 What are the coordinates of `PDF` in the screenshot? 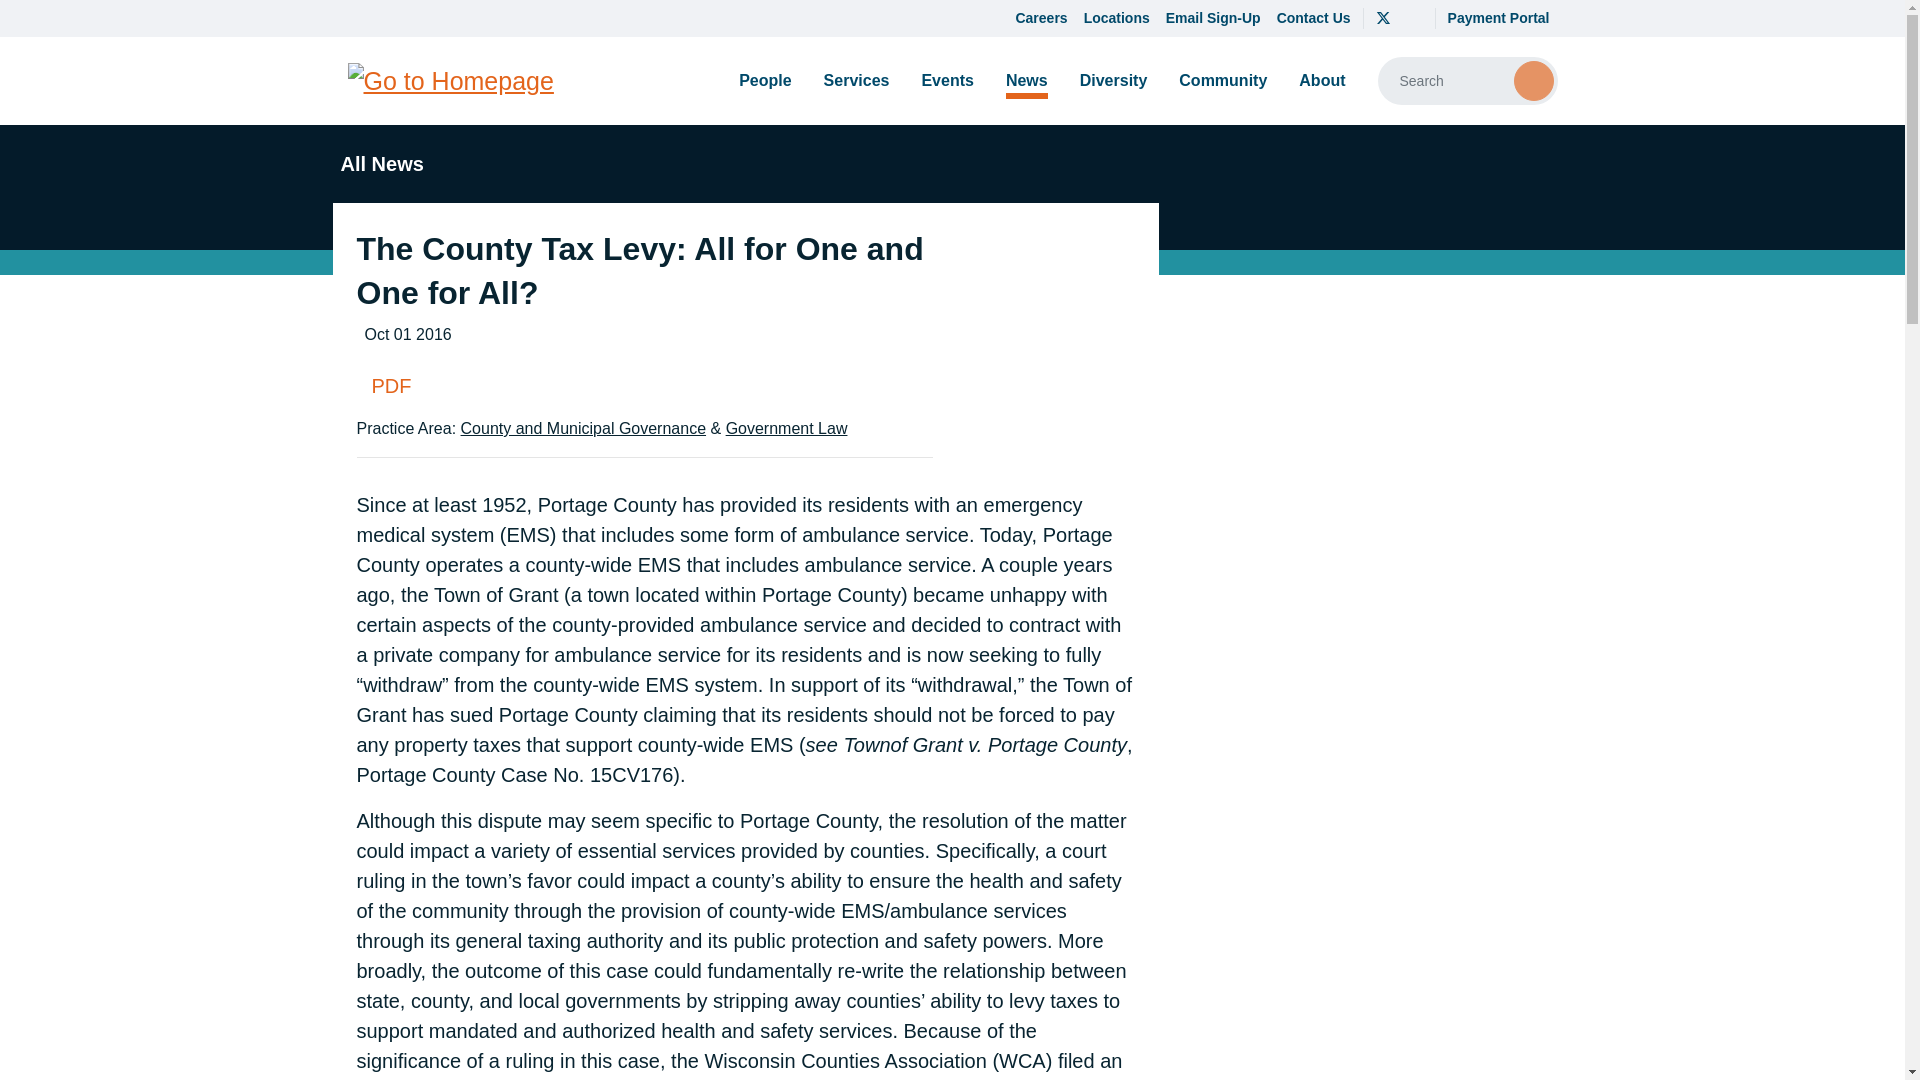 It's located at (644, 386).